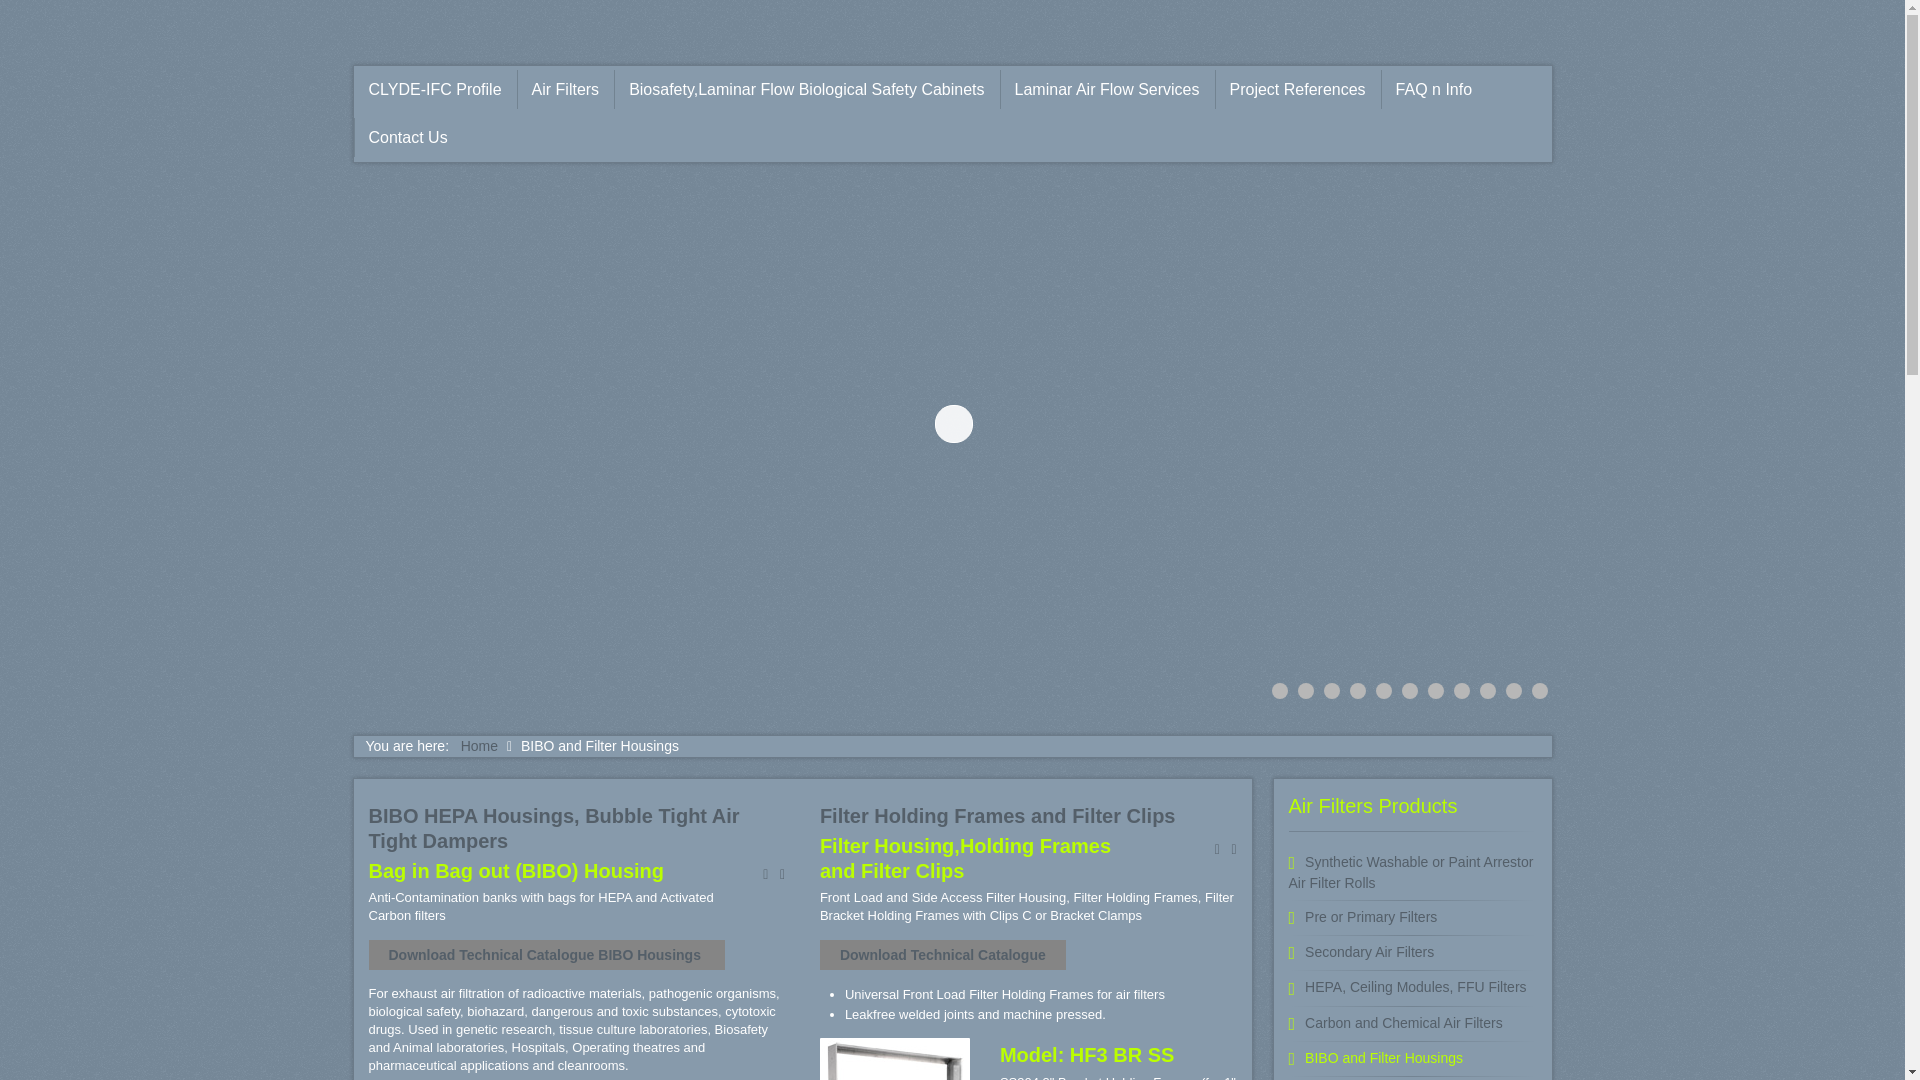 The height and width of the screenshot is (1080, 1920). What do you see at coordinates (1412, 958) in the screenshot?
I see `Secondary Air Filters` at bounding box center [1412, 958].